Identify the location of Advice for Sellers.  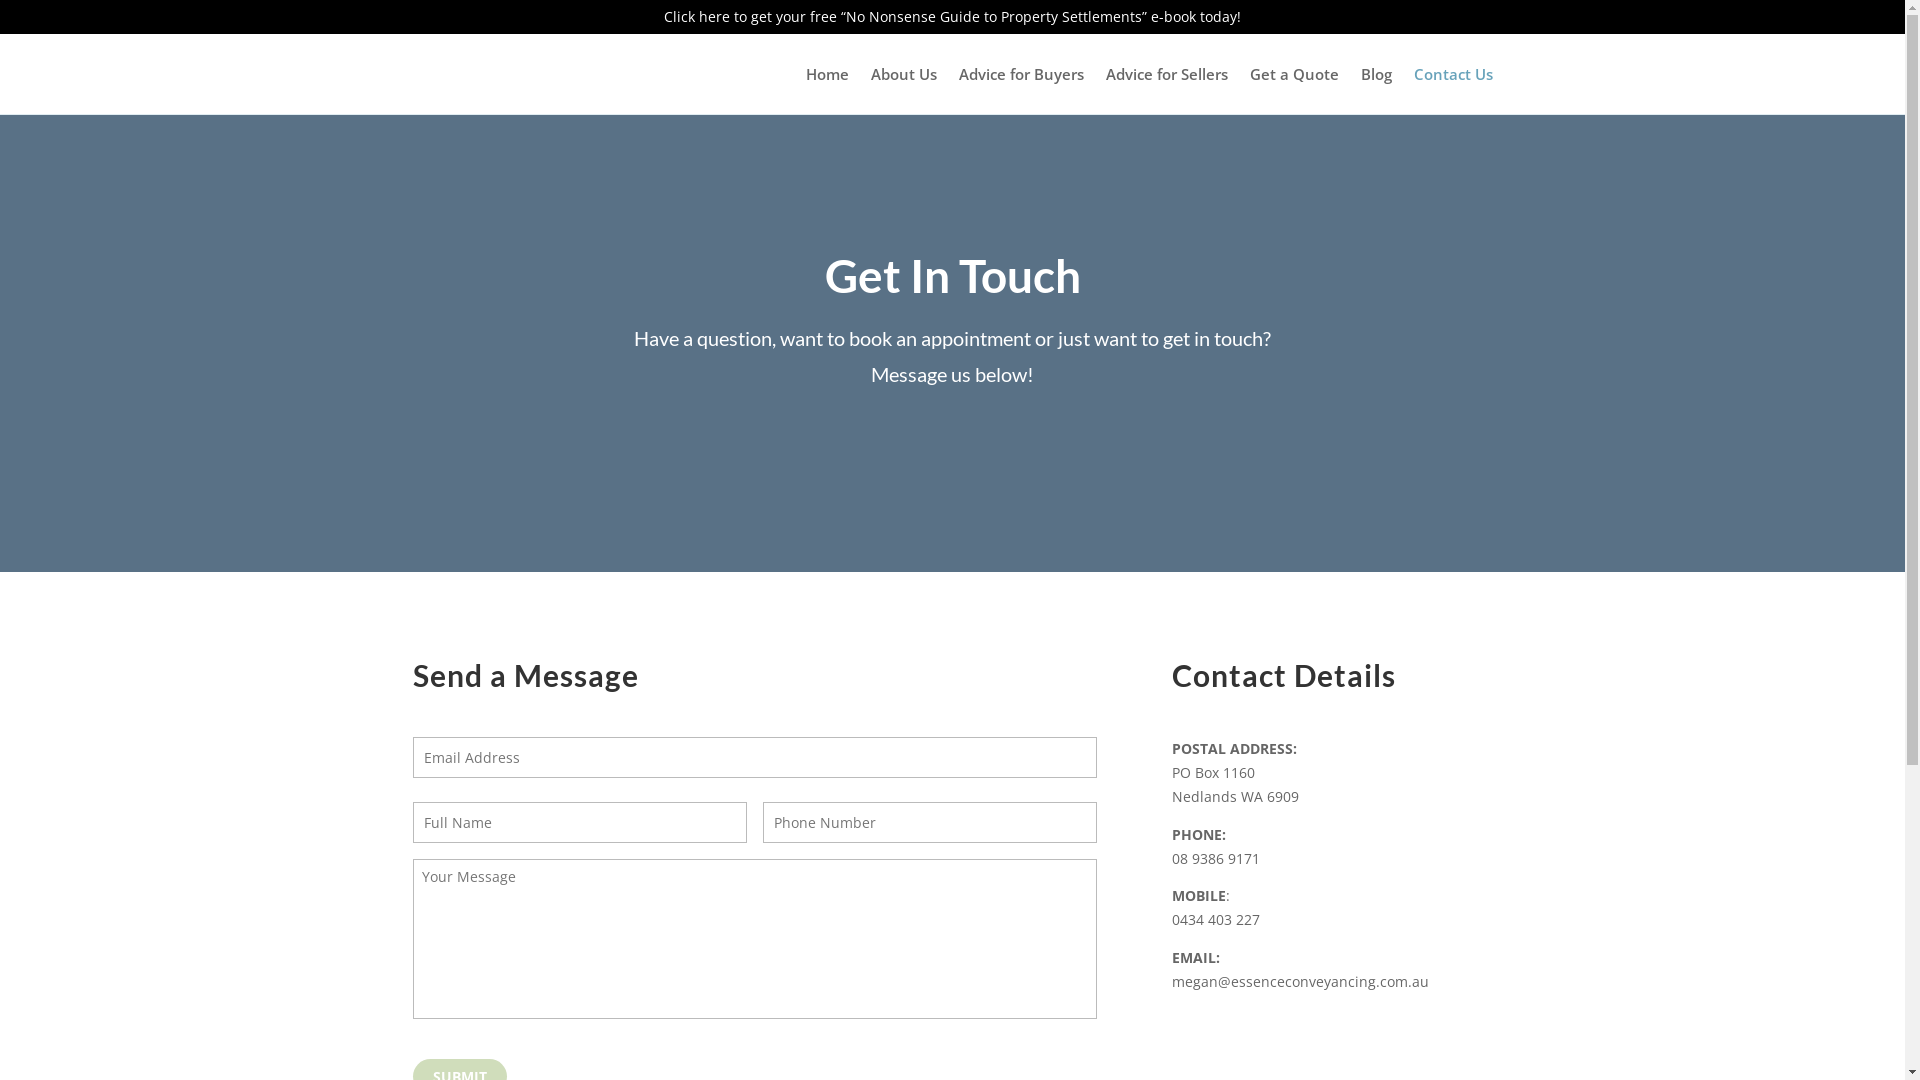
(1167, 78).